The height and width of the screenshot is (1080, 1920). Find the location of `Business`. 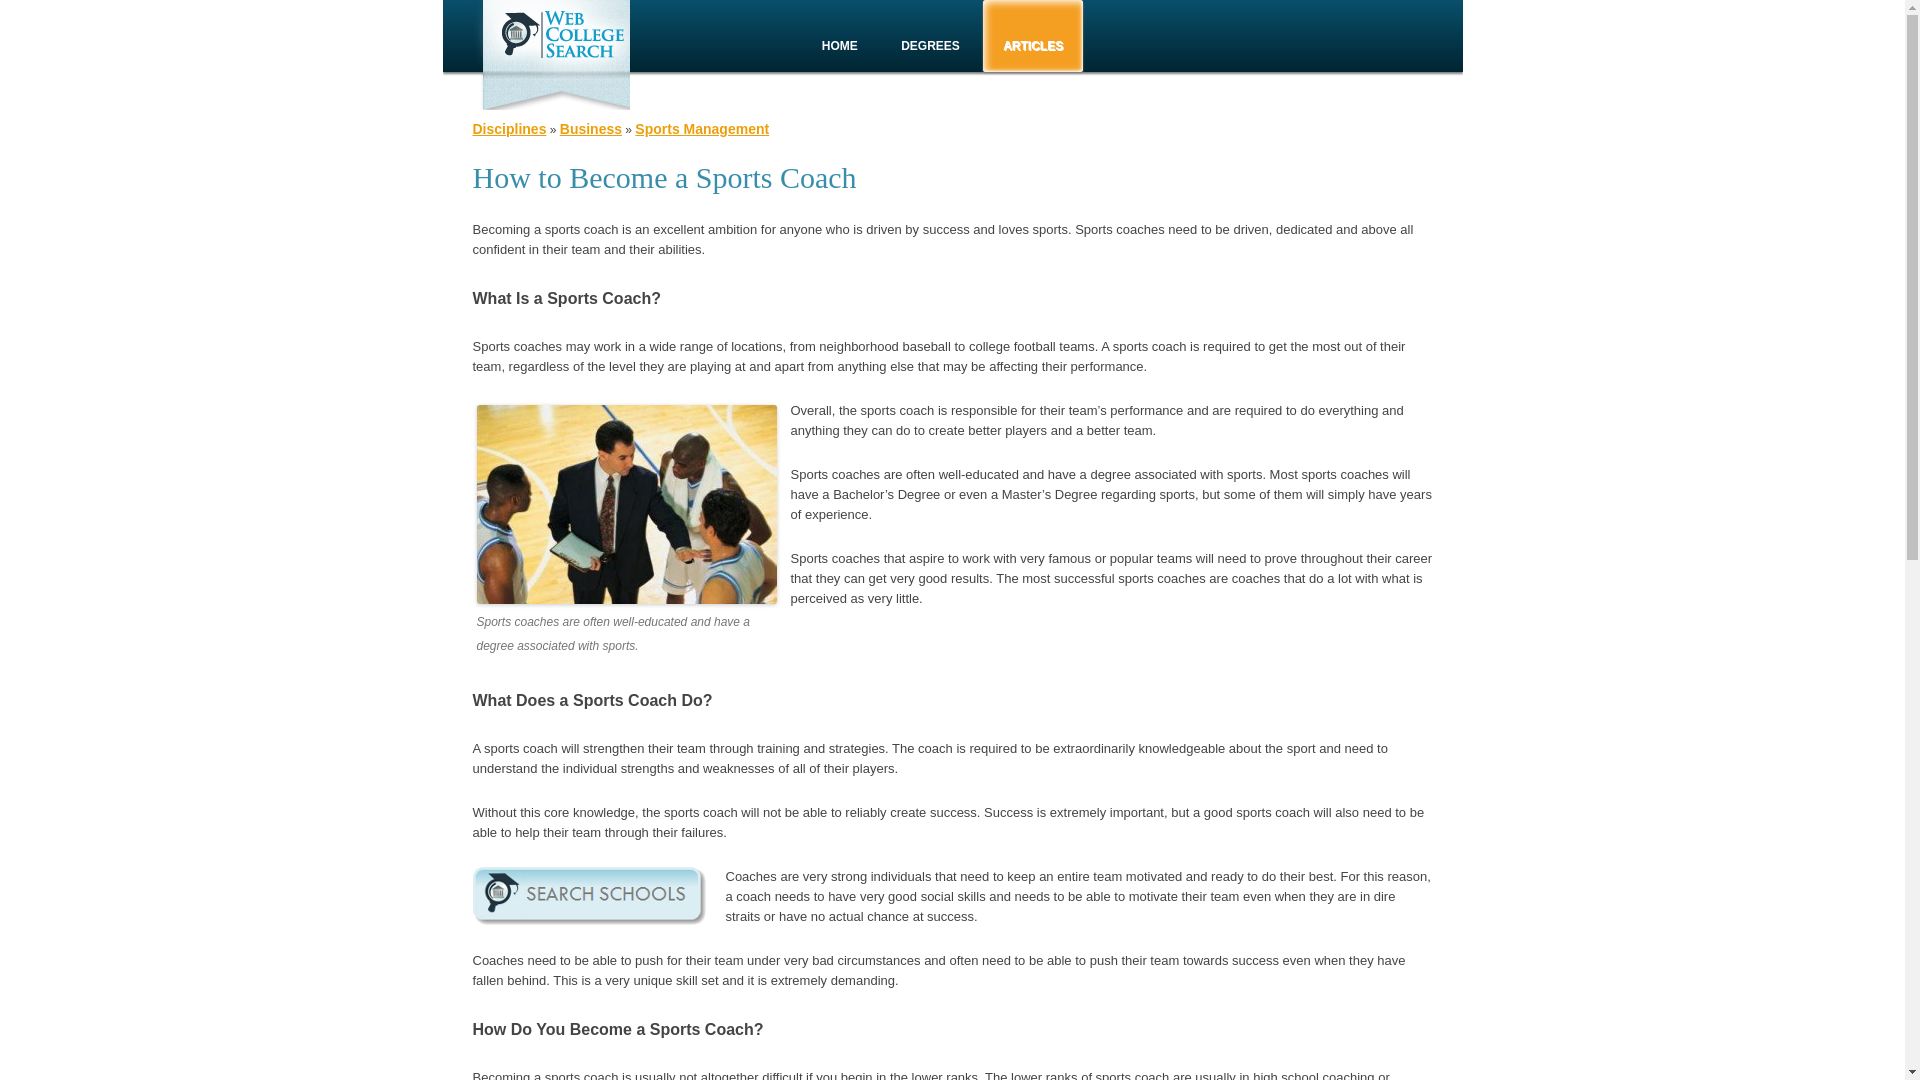

Business is located at coordinates (591, 128).